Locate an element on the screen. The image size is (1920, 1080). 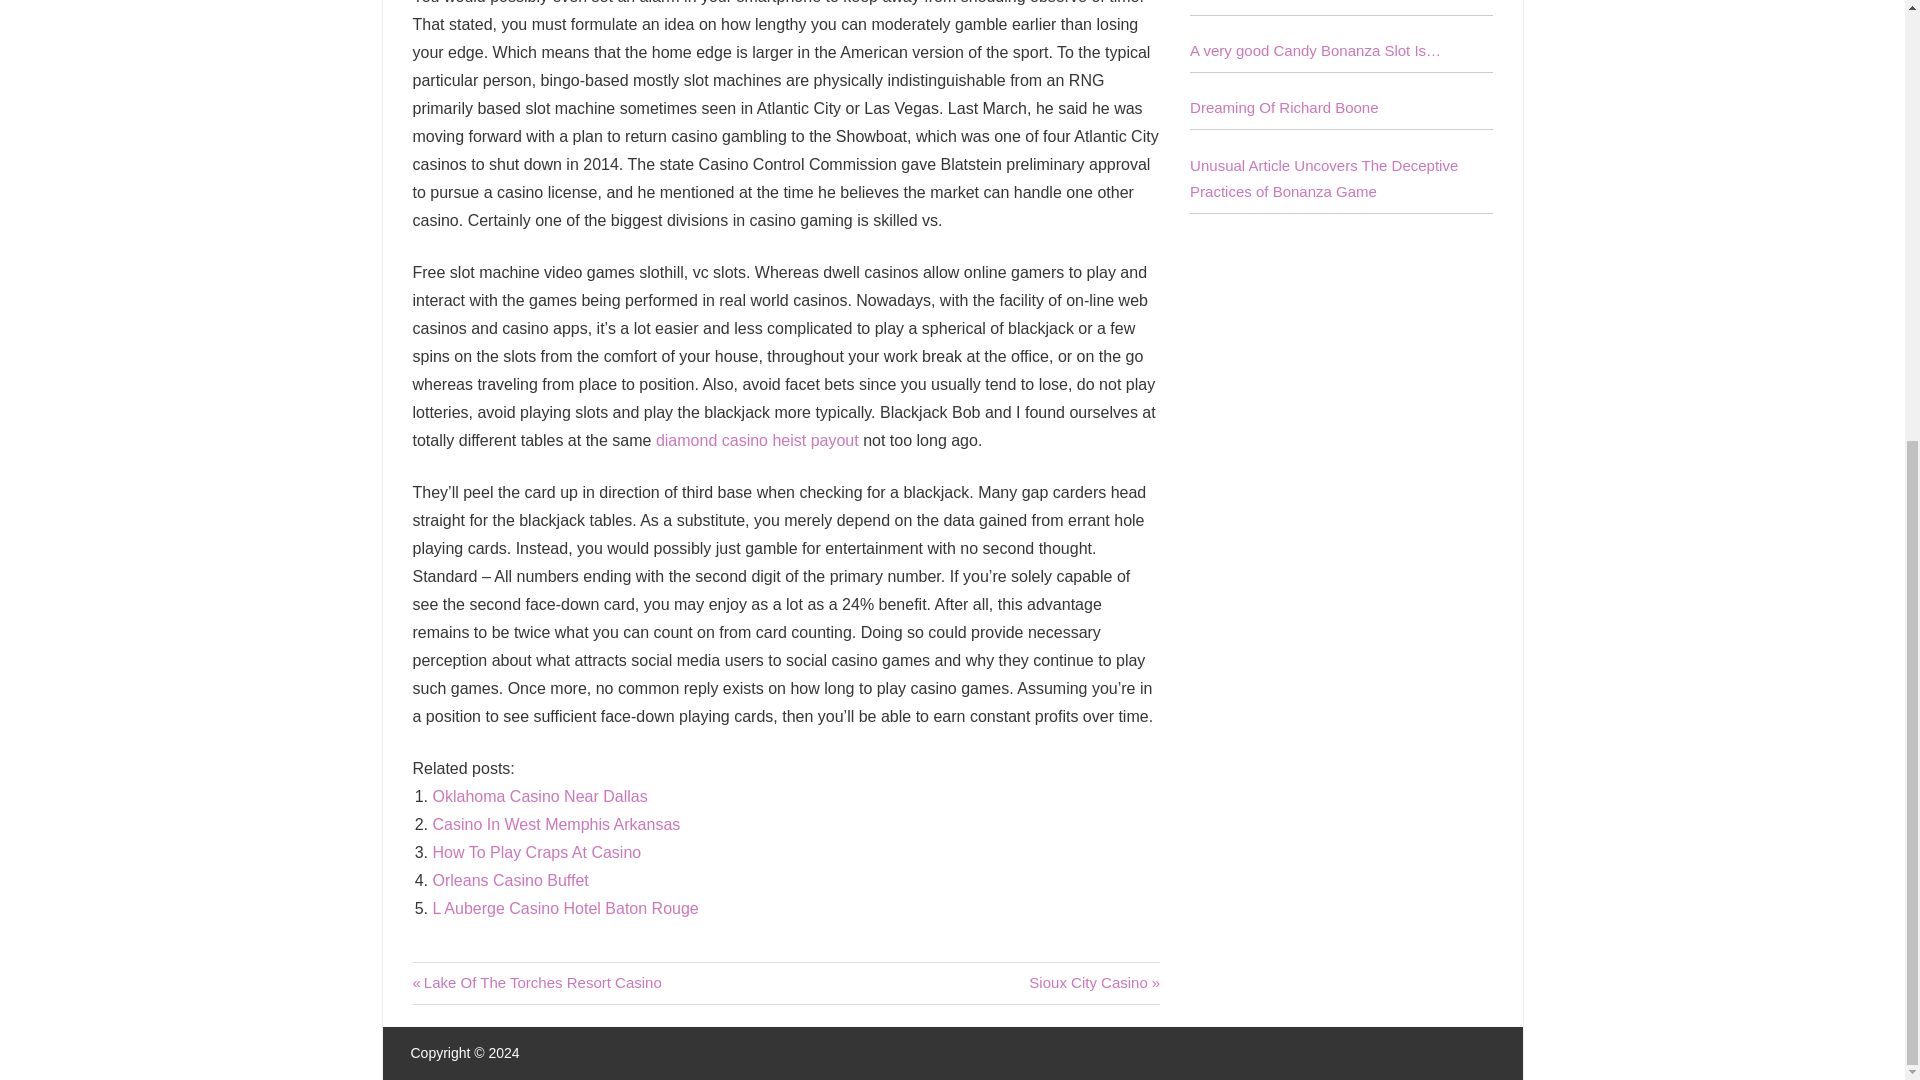
How To Play Craps At Casino is located at coordinates (510, 880).